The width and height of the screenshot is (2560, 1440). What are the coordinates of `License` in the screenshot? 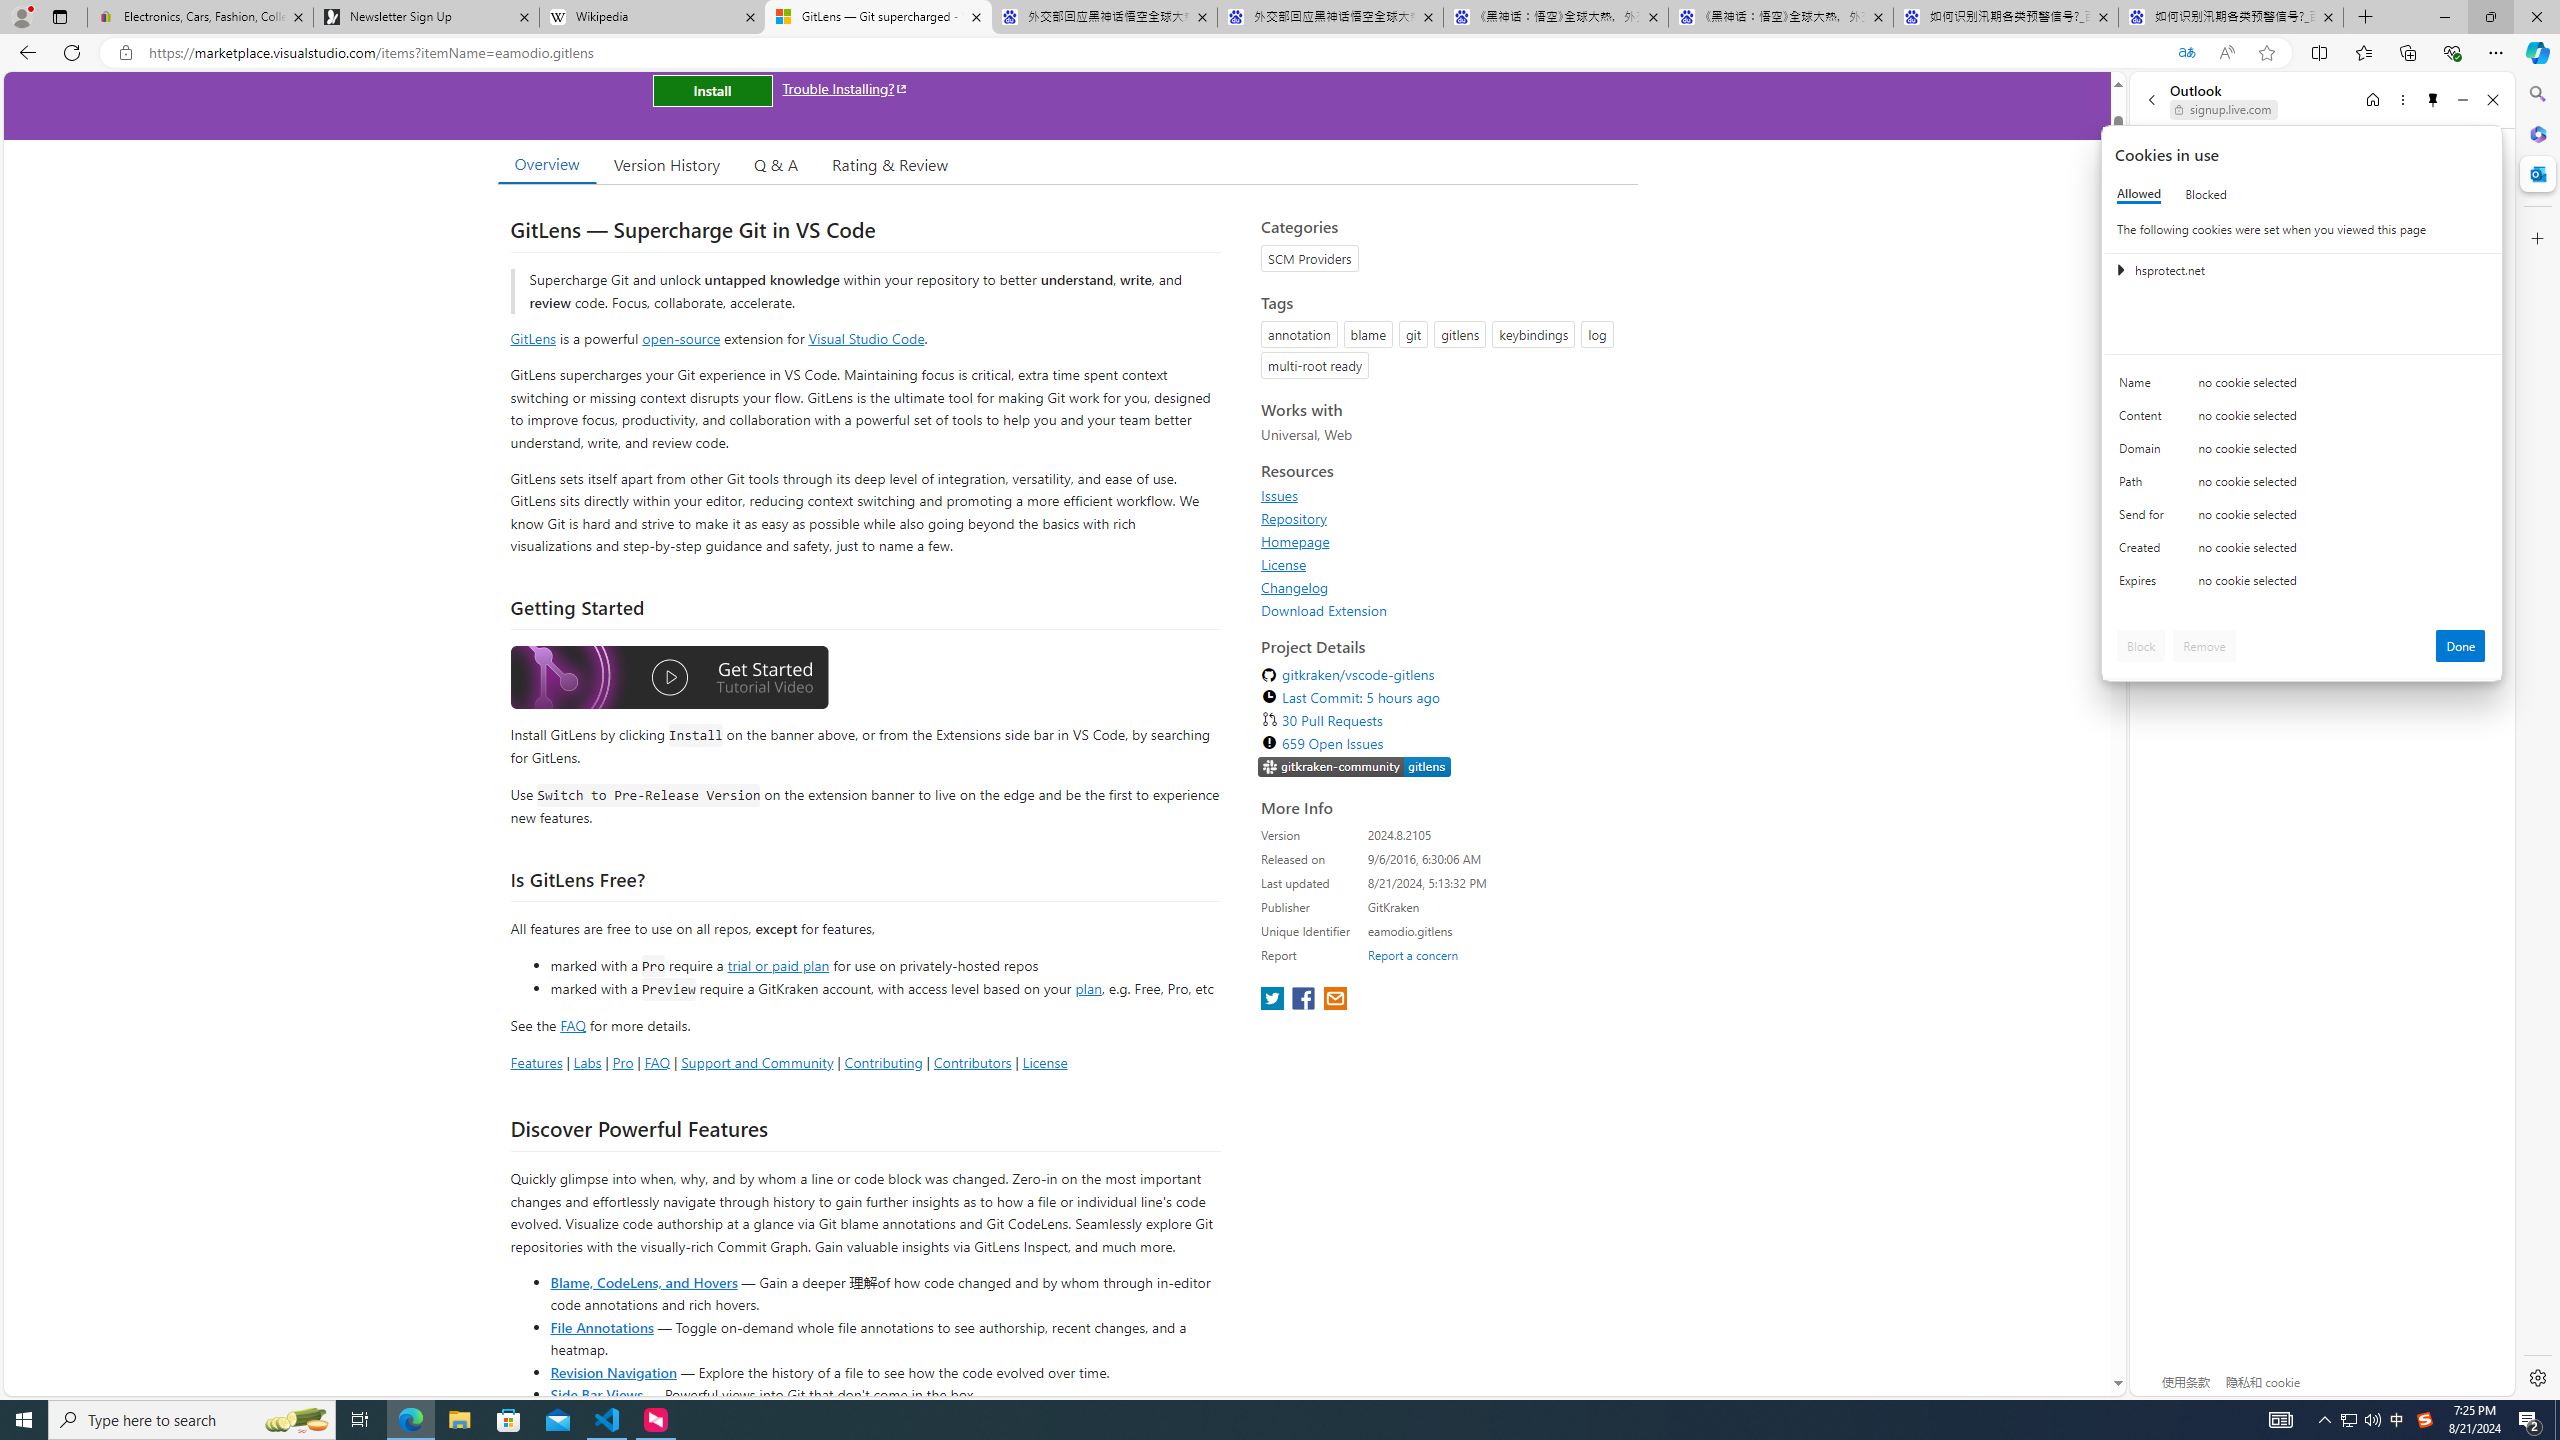 It's located at (1284, 564).